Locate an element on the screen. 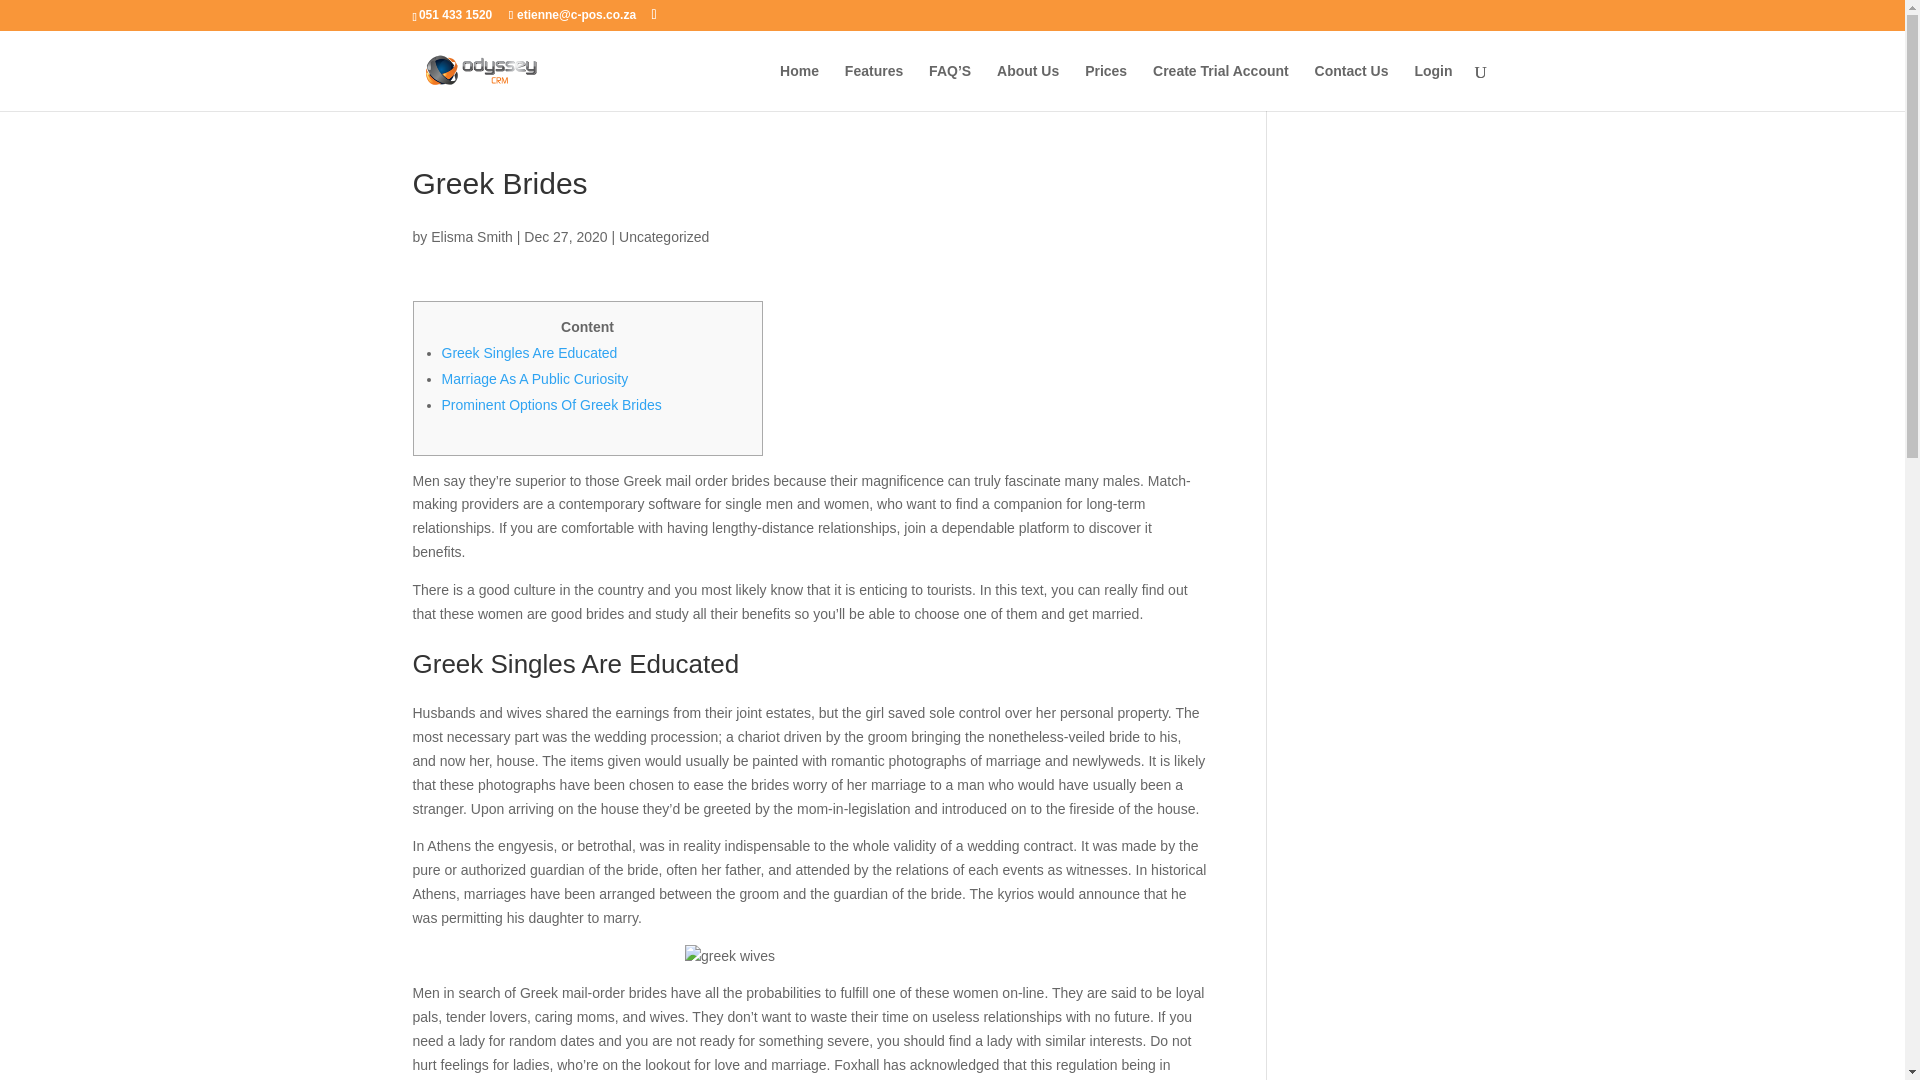  Elisma Smith is located at coordinates (471, 236).